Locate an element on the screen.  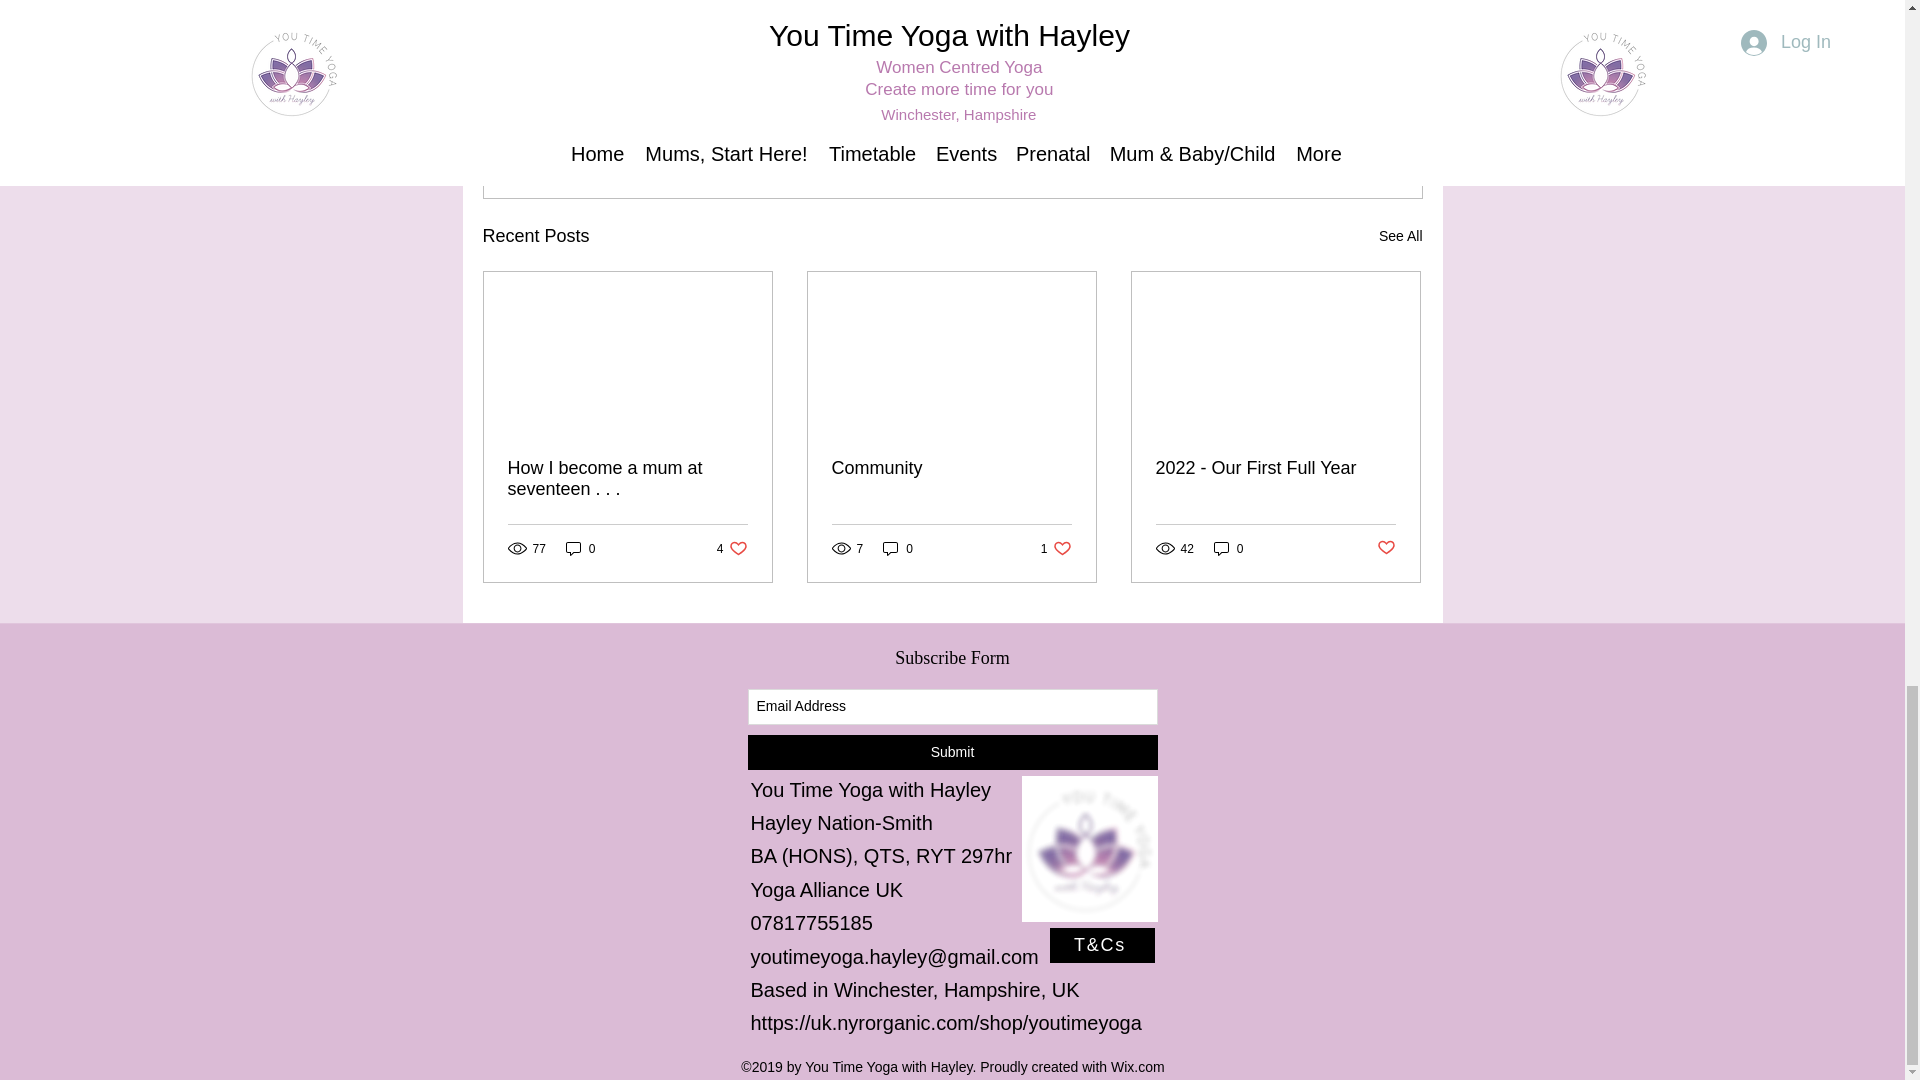
0 is located at coordinates (1386, 548).